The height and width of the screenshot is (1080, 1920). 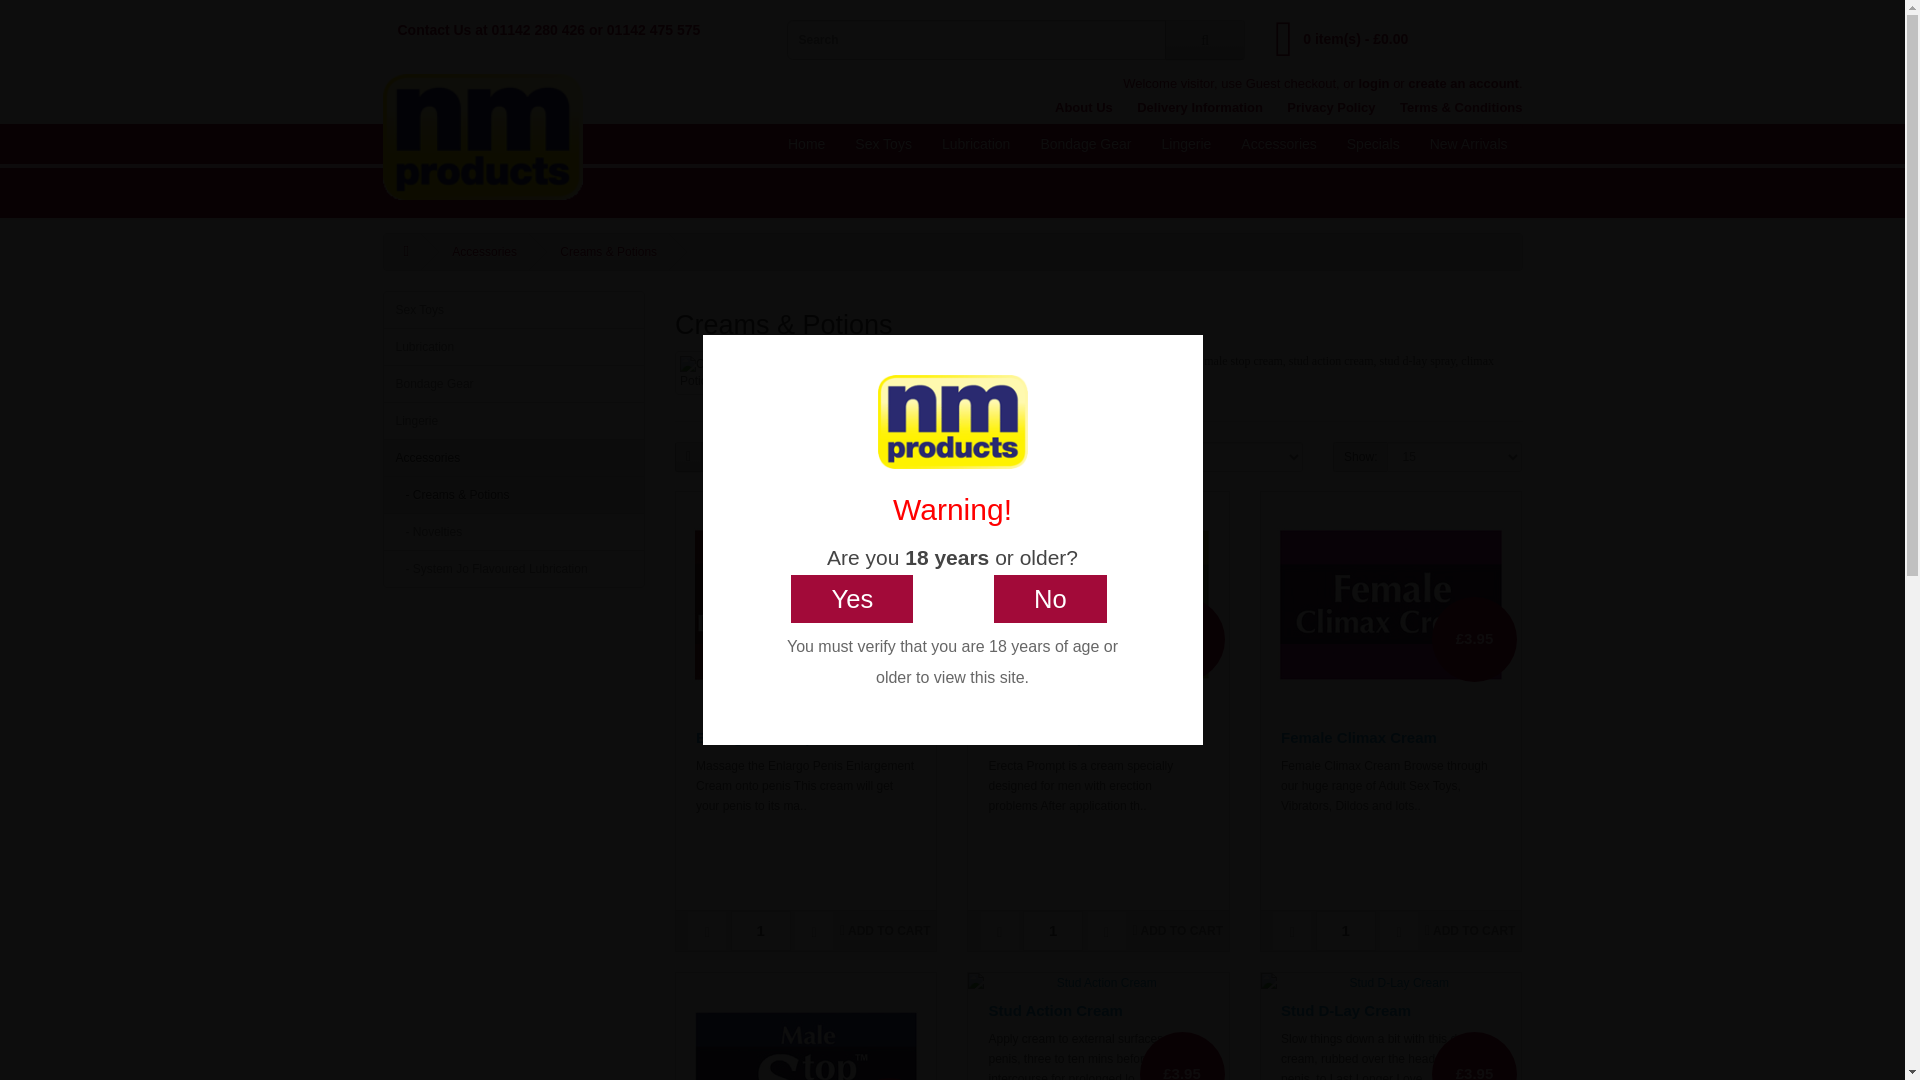 I want to click on Stud Action Cream, so click(x=1098, y=982).